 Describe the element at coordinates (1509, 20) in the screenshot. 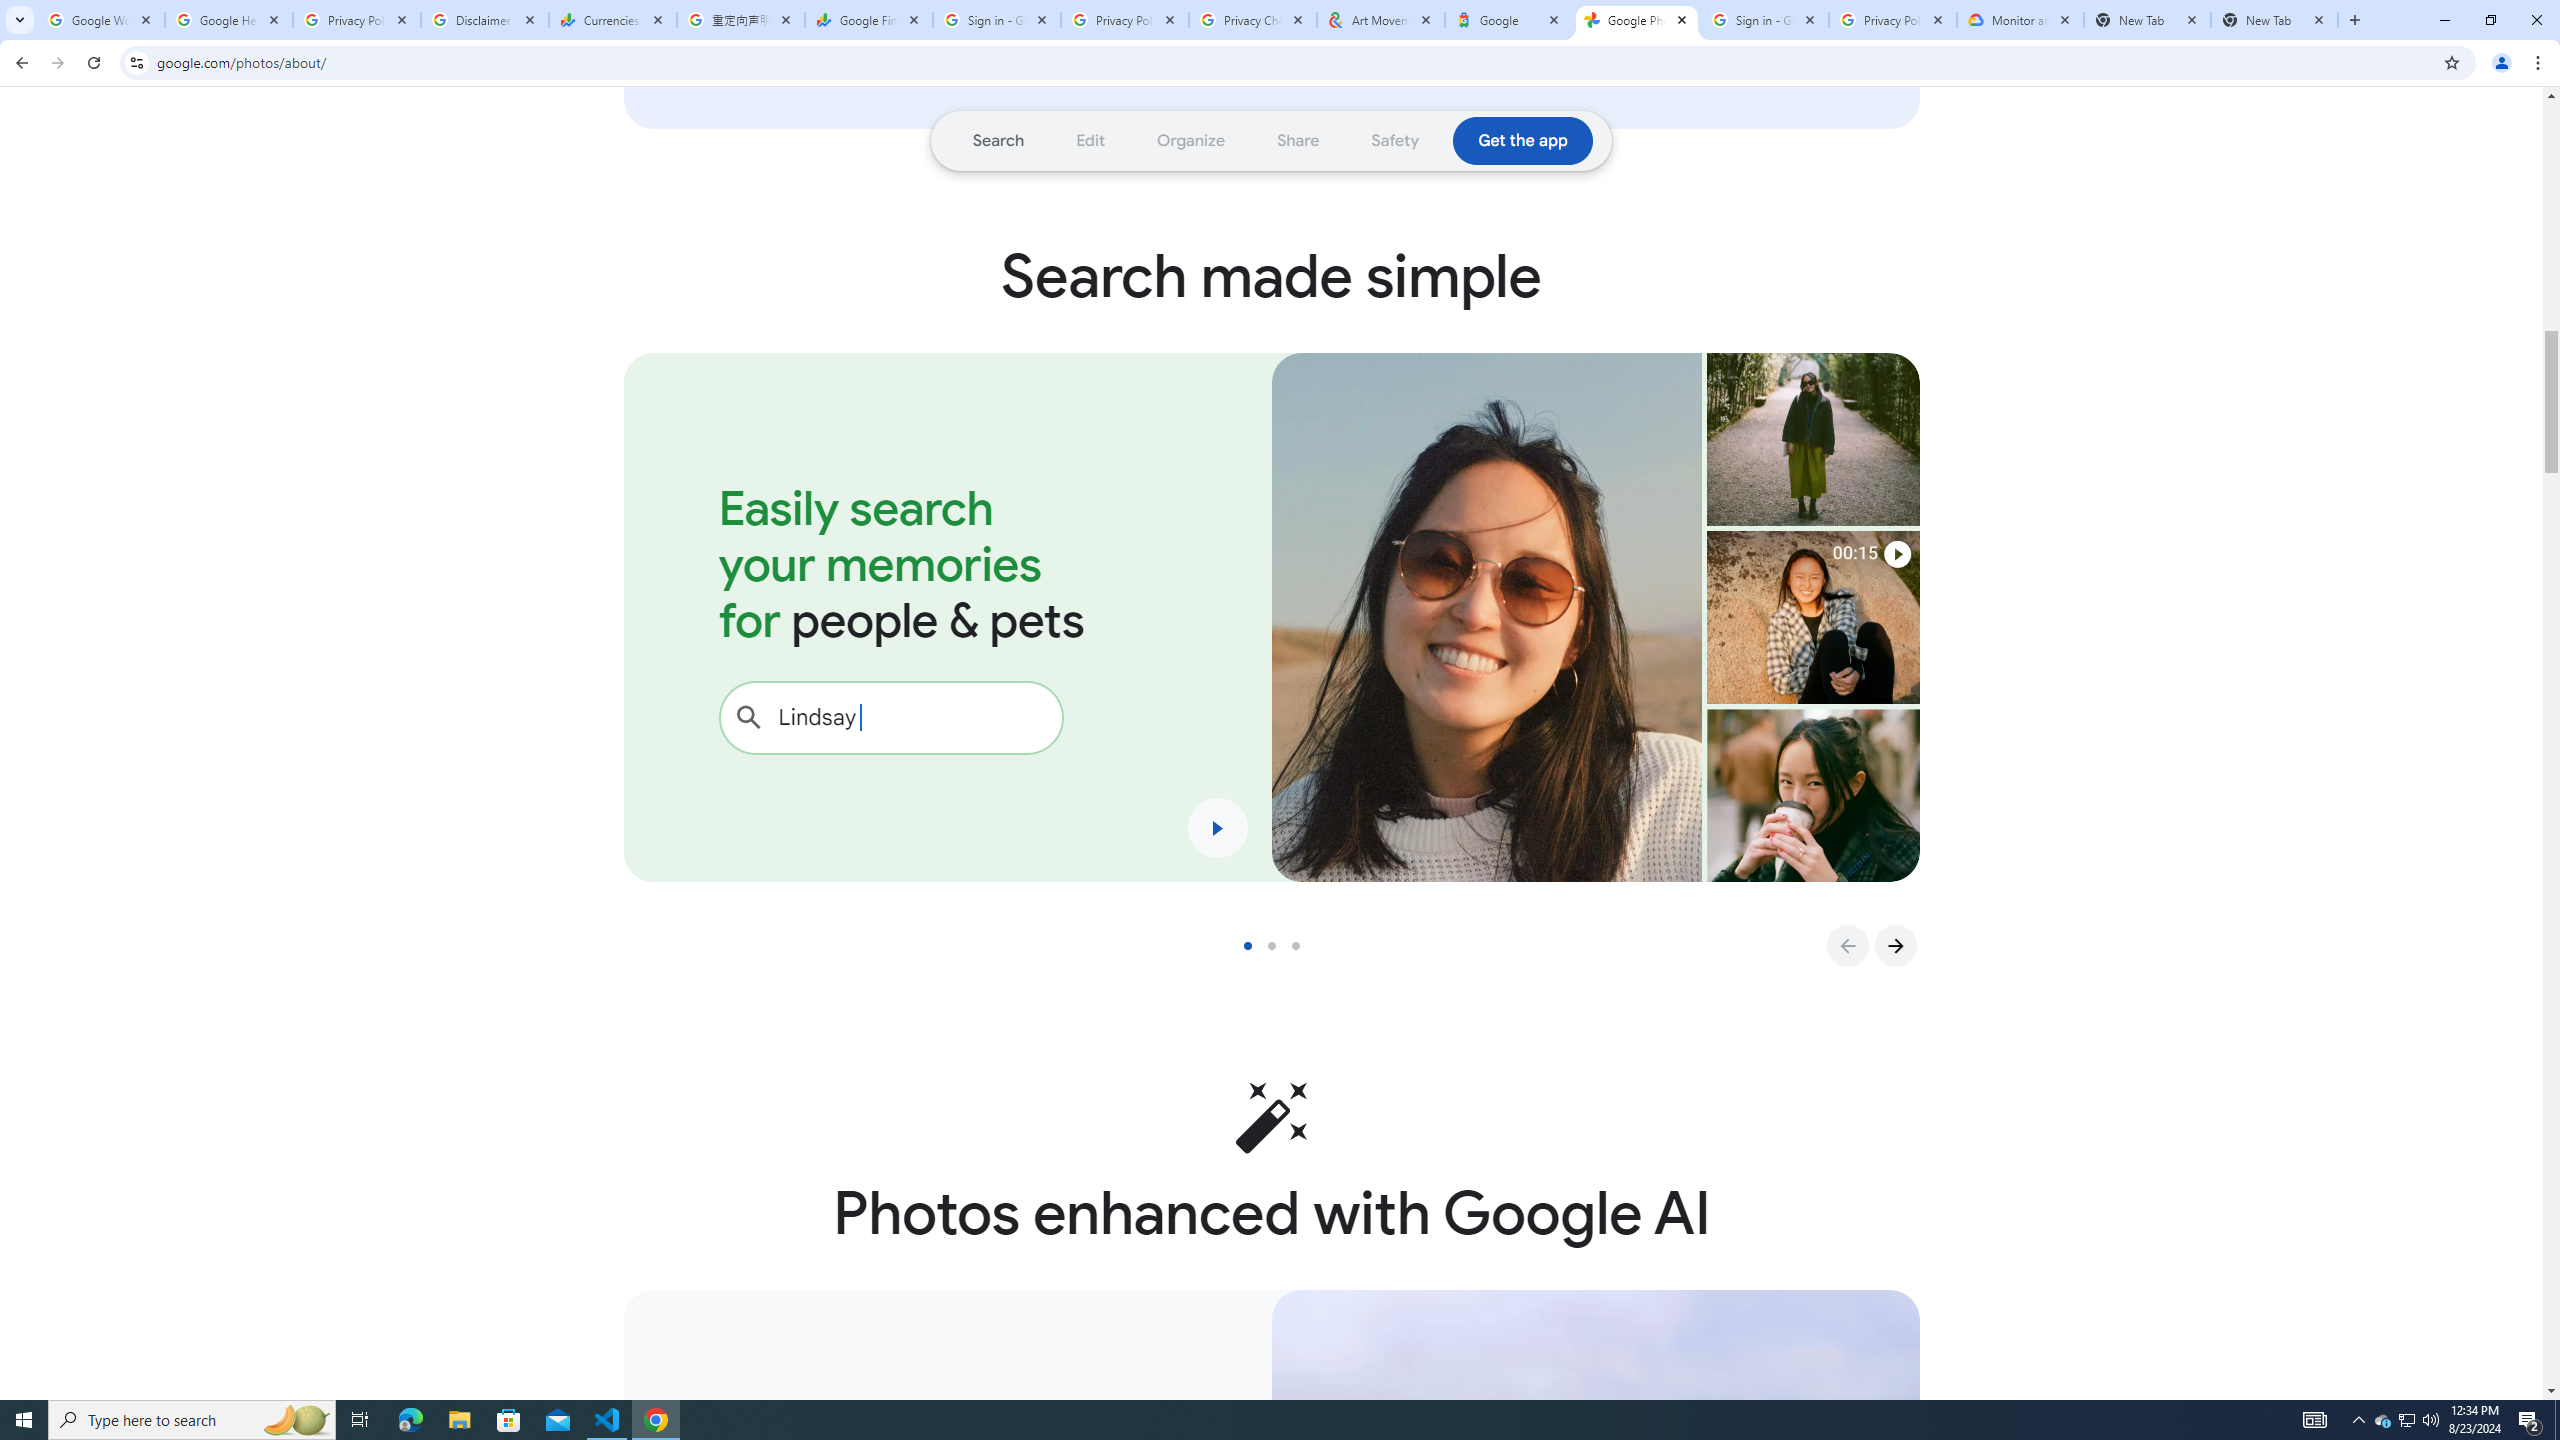

I see `Google` at that location.